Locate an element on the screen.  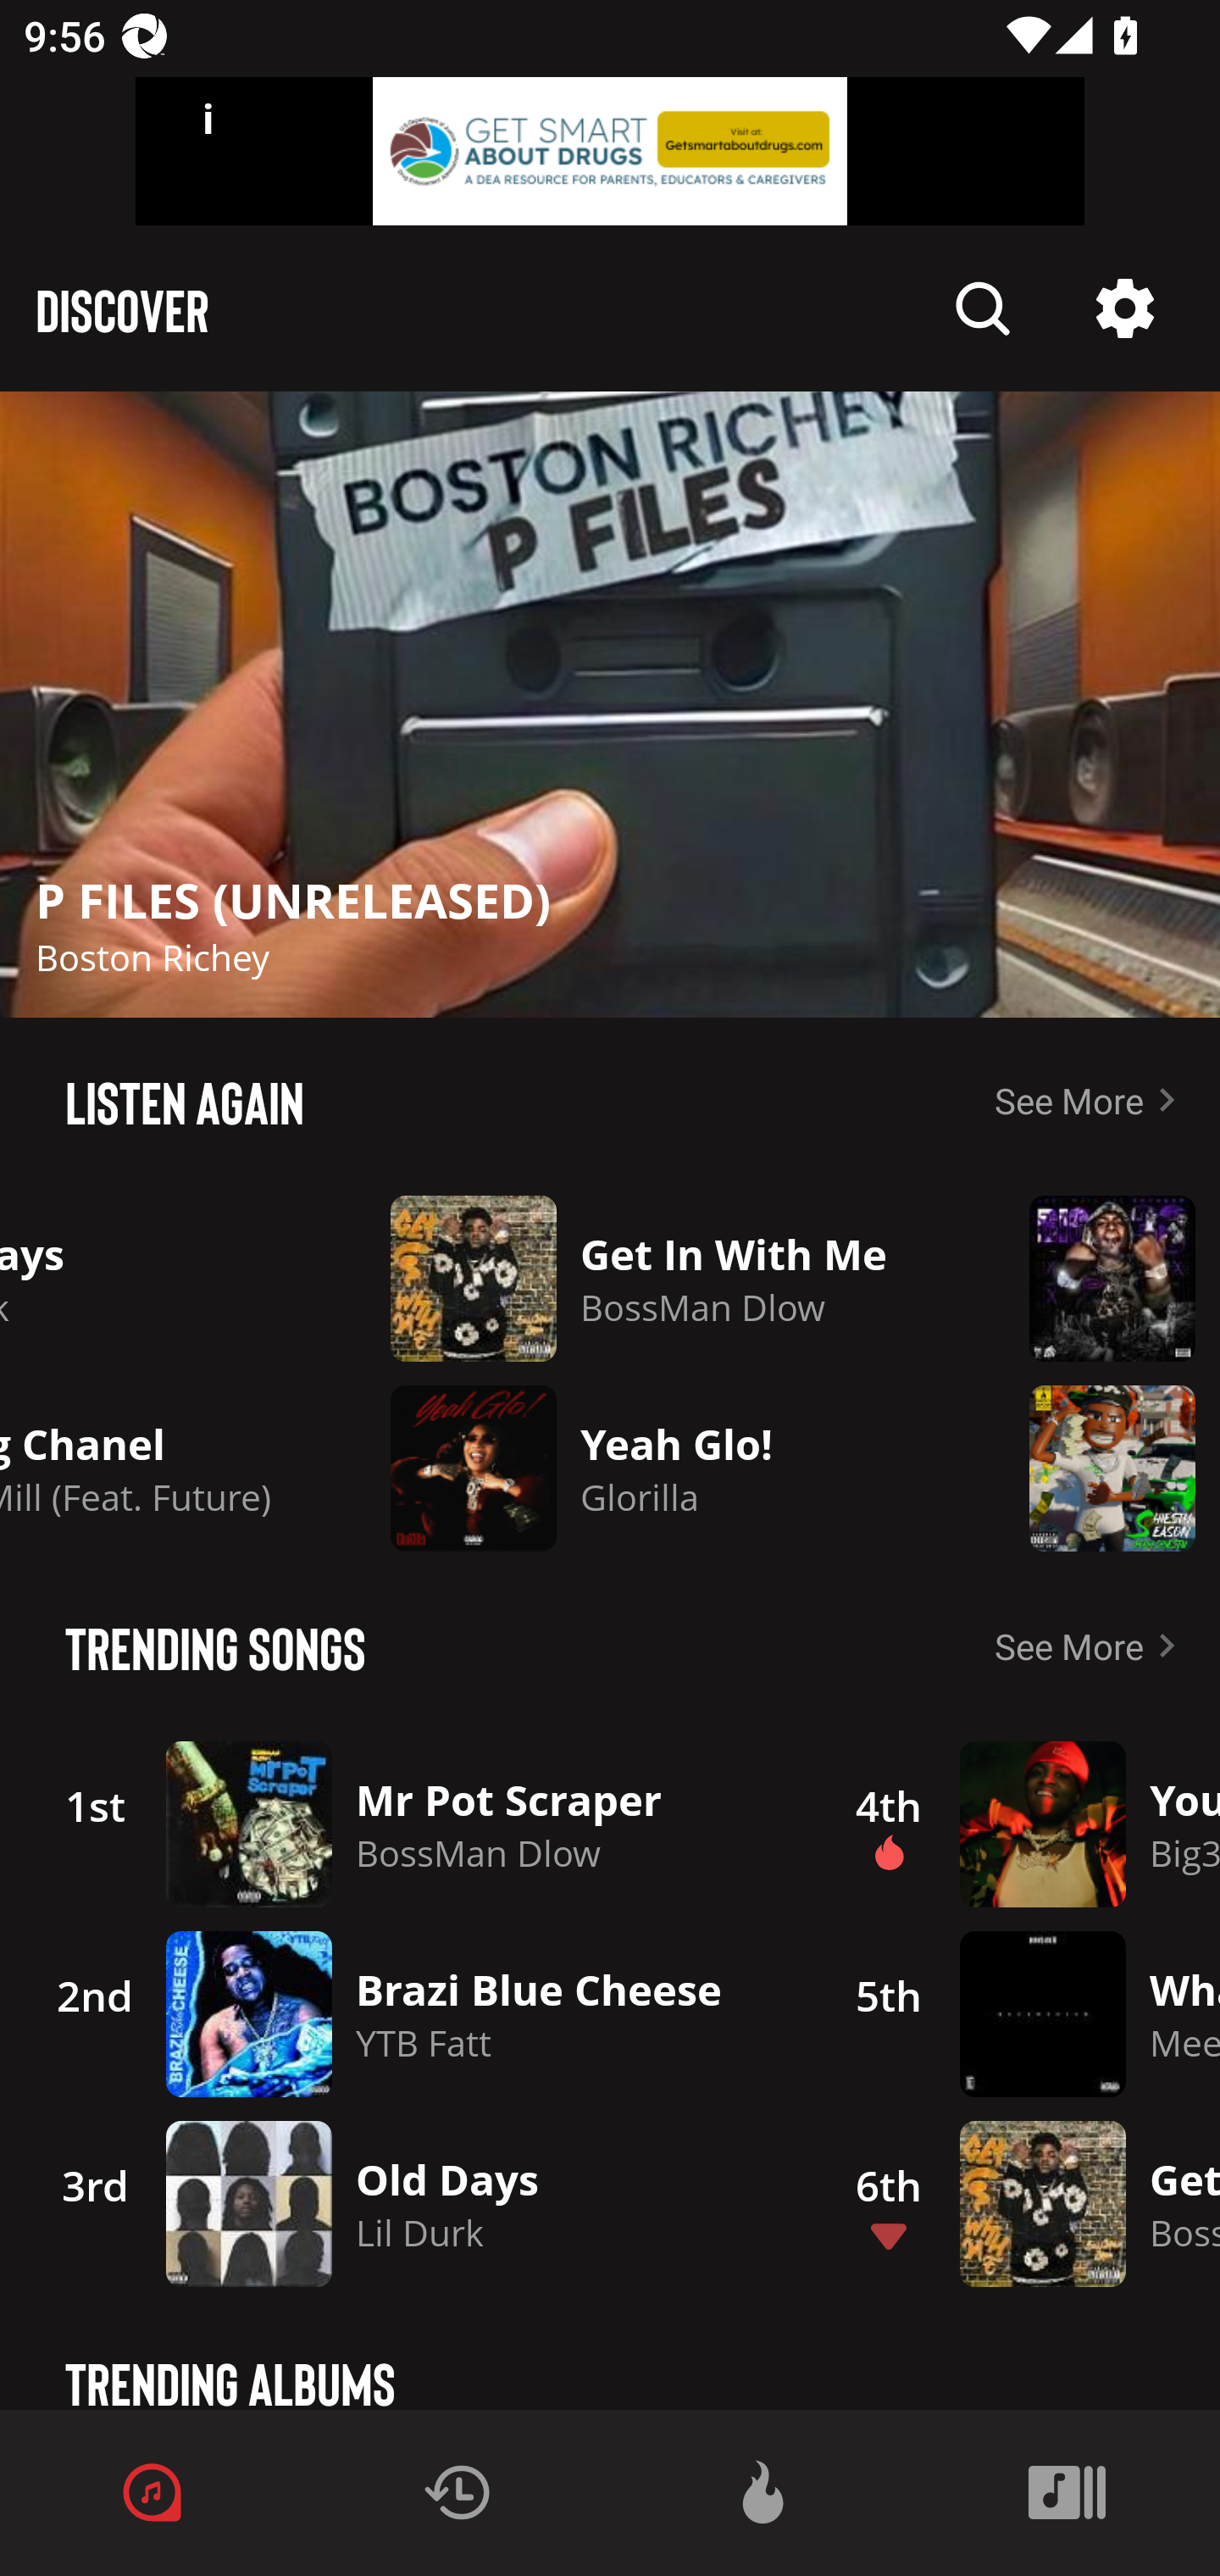
4th Description Description You Thought Big30 is located at coordinates (1018, 1824).